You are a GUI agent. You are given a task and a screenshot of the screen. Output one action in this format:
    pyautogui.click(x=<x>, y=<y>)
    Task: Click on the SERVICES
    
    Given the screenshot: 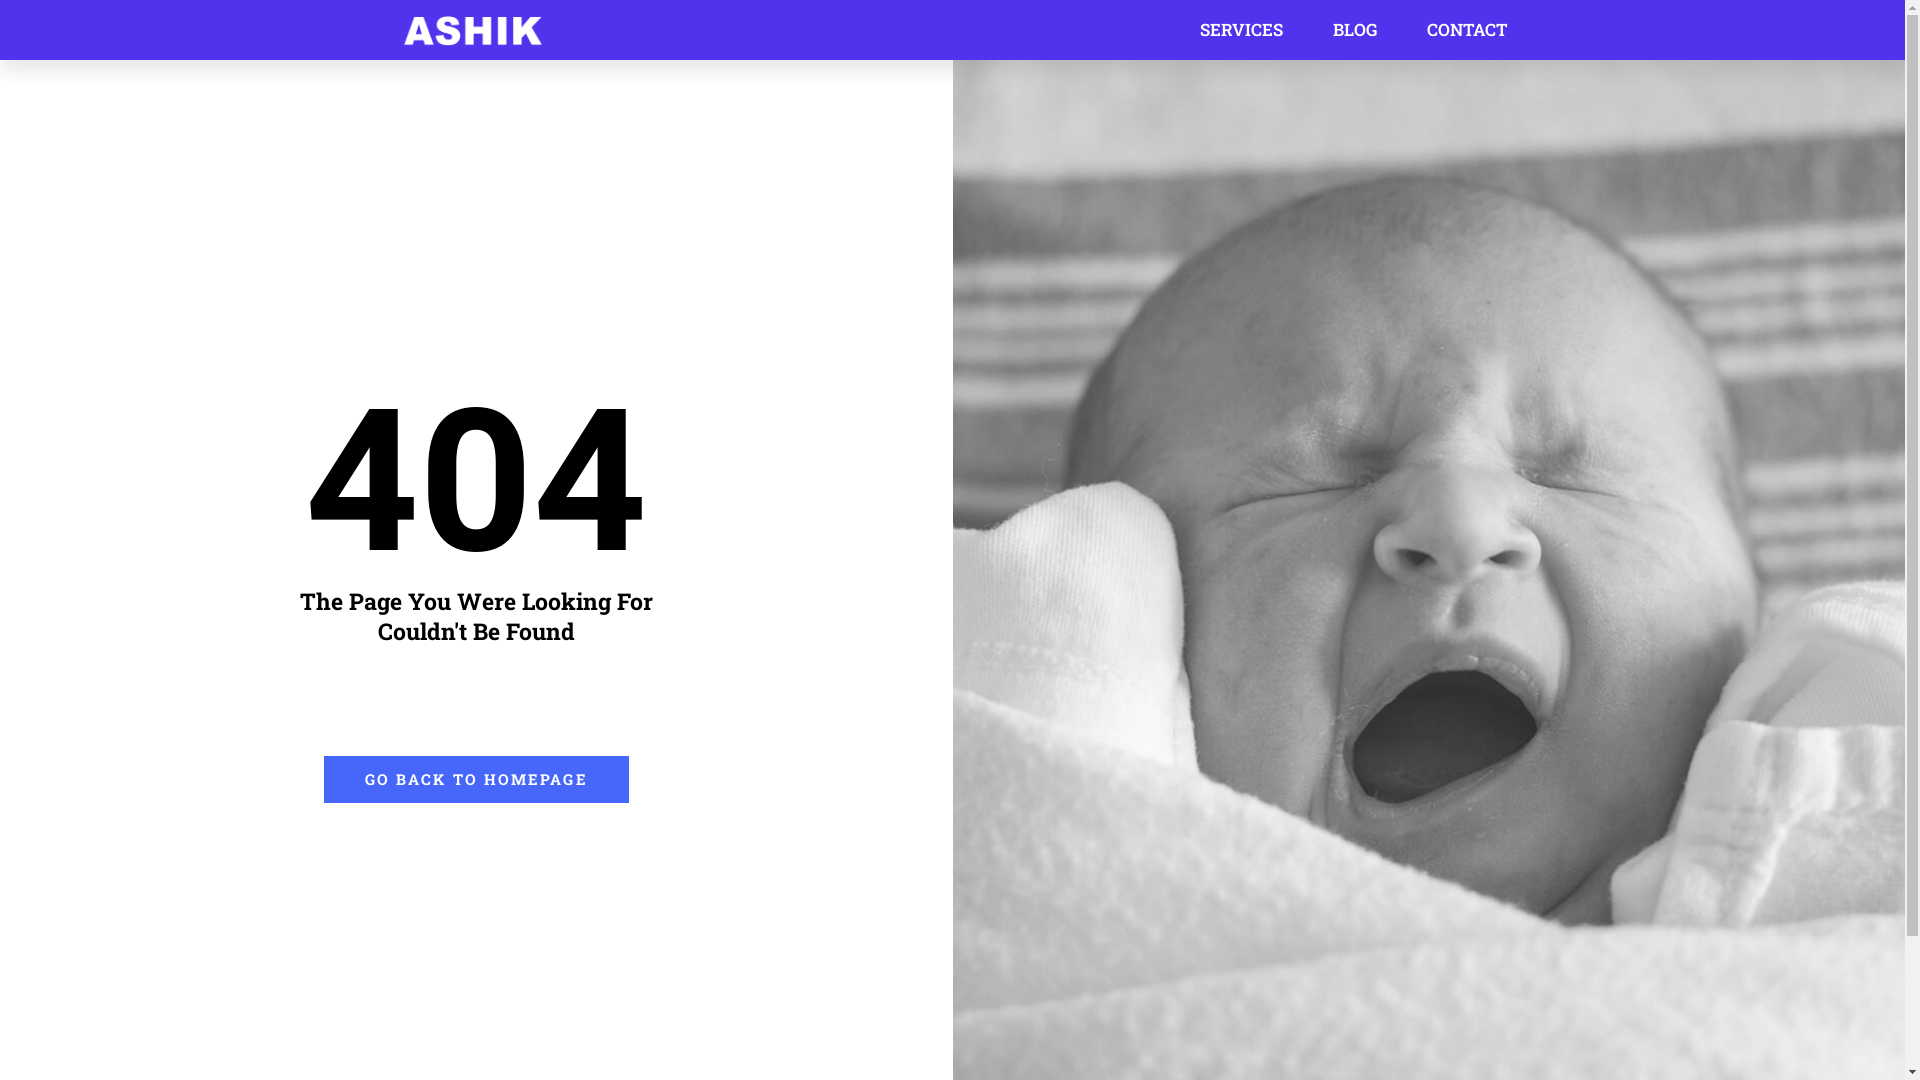 What is the action you would take?
    pyautogui.click(x=1242, y=30)
    